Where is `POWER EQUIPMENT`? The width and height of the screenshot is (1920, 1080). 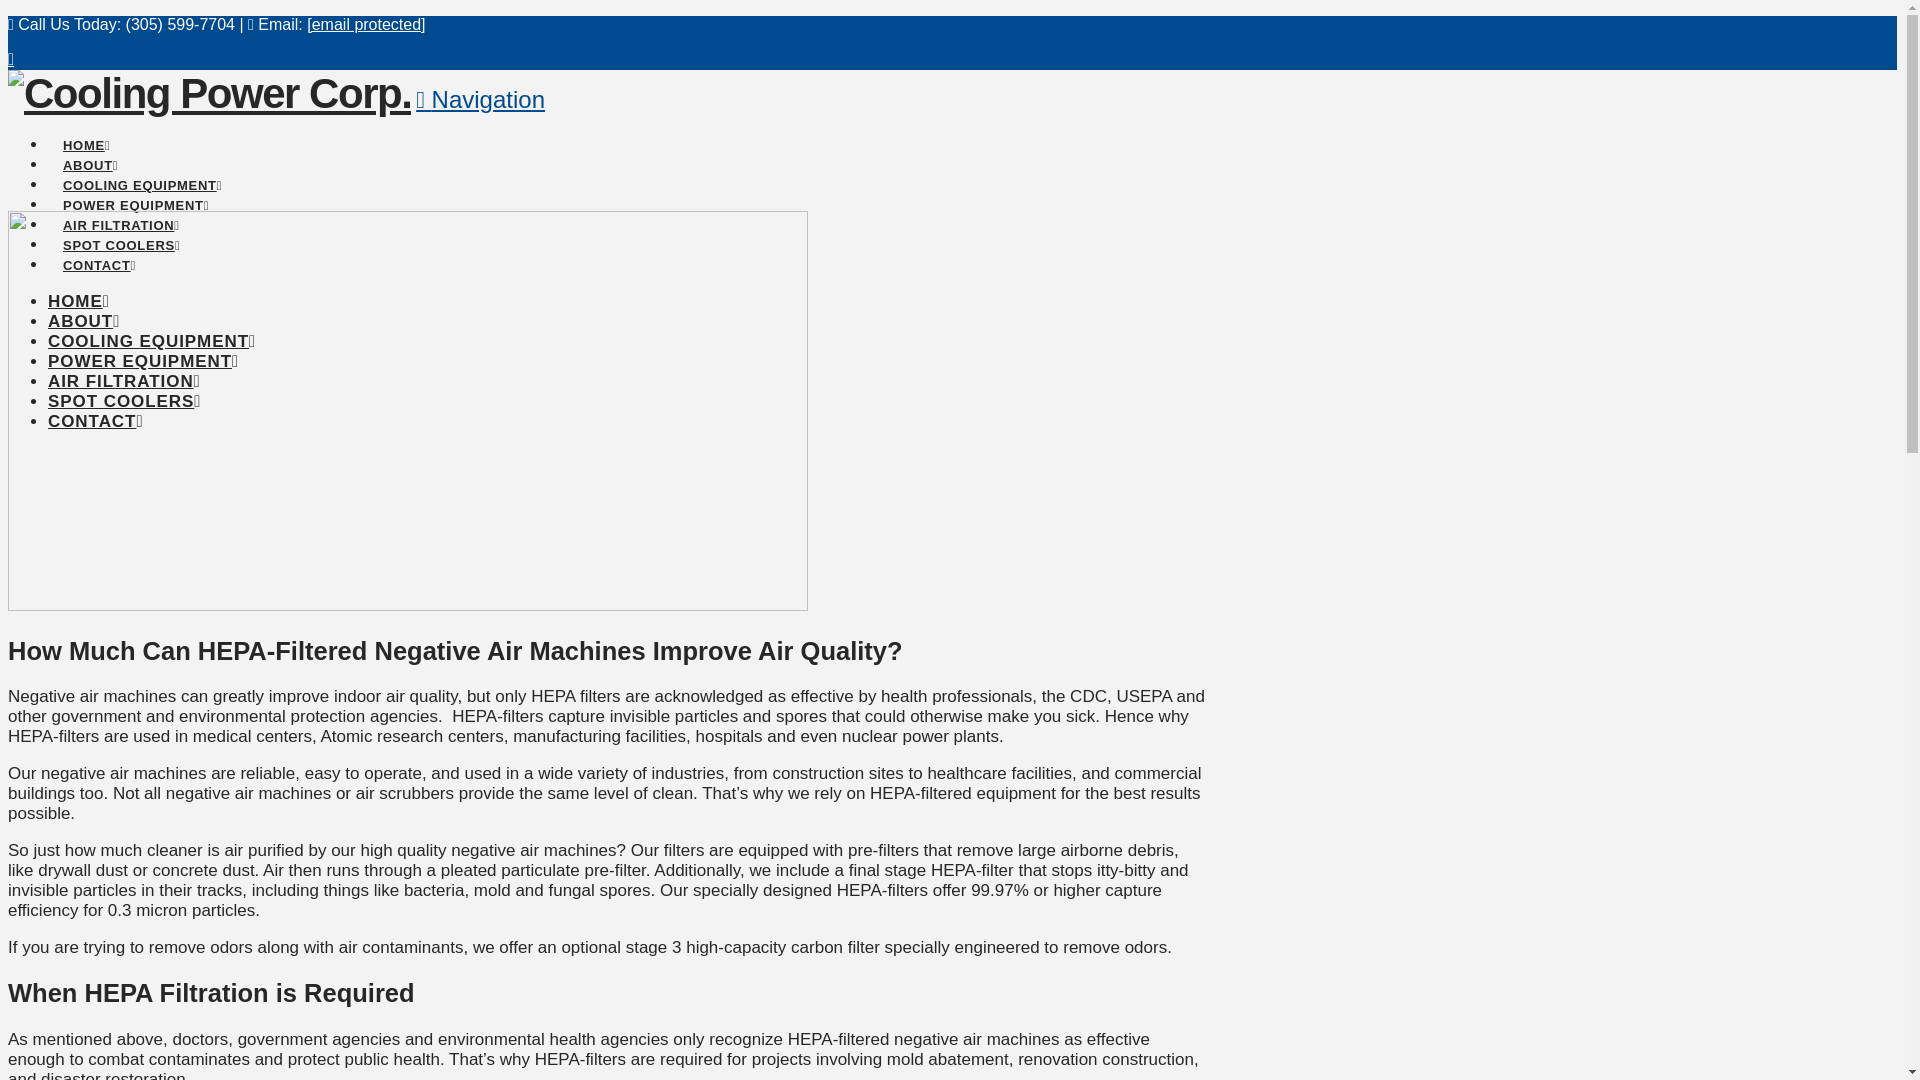
POWER EQUIPMENT is located at coordinates (136, 176).